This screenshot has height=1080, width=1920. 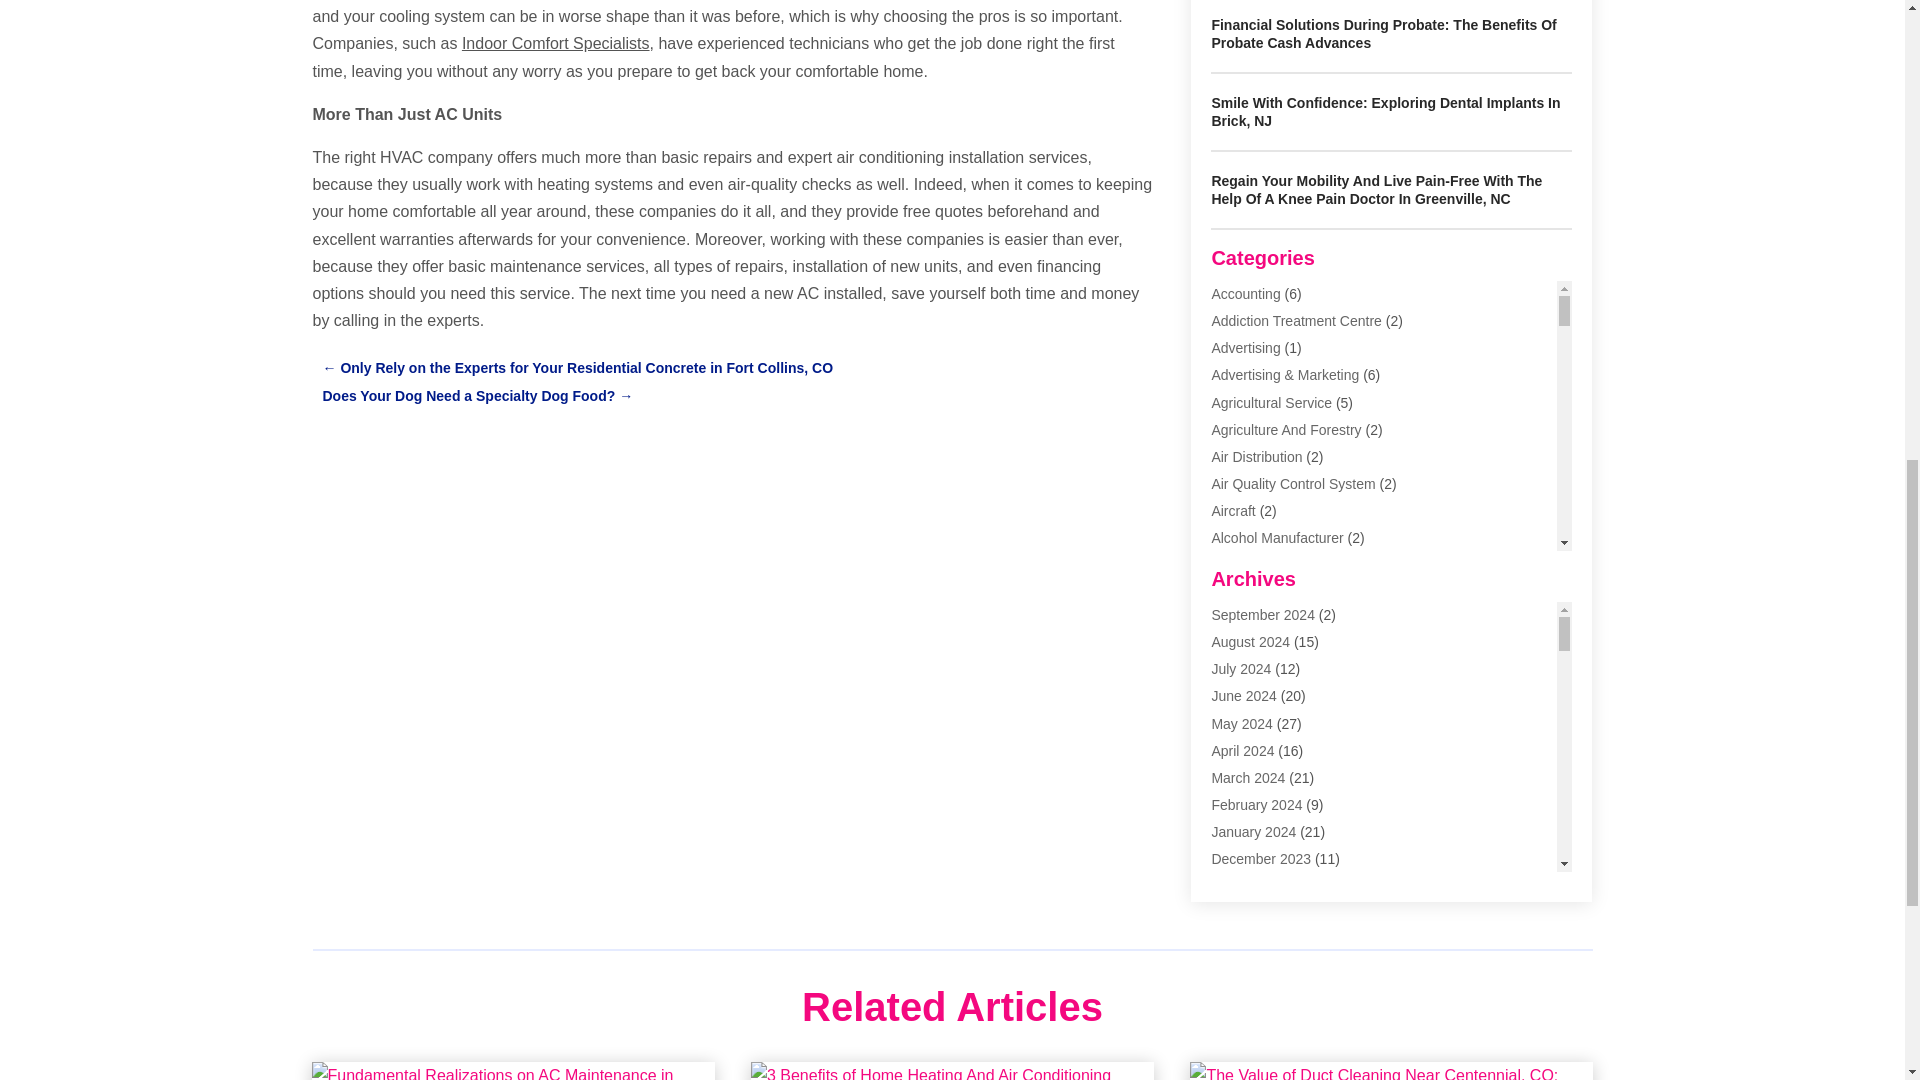 What do you see at coordinates (1264, 674) in the screenshot?
I see `Asbestos Testing` at bounding box center [1264, 674].